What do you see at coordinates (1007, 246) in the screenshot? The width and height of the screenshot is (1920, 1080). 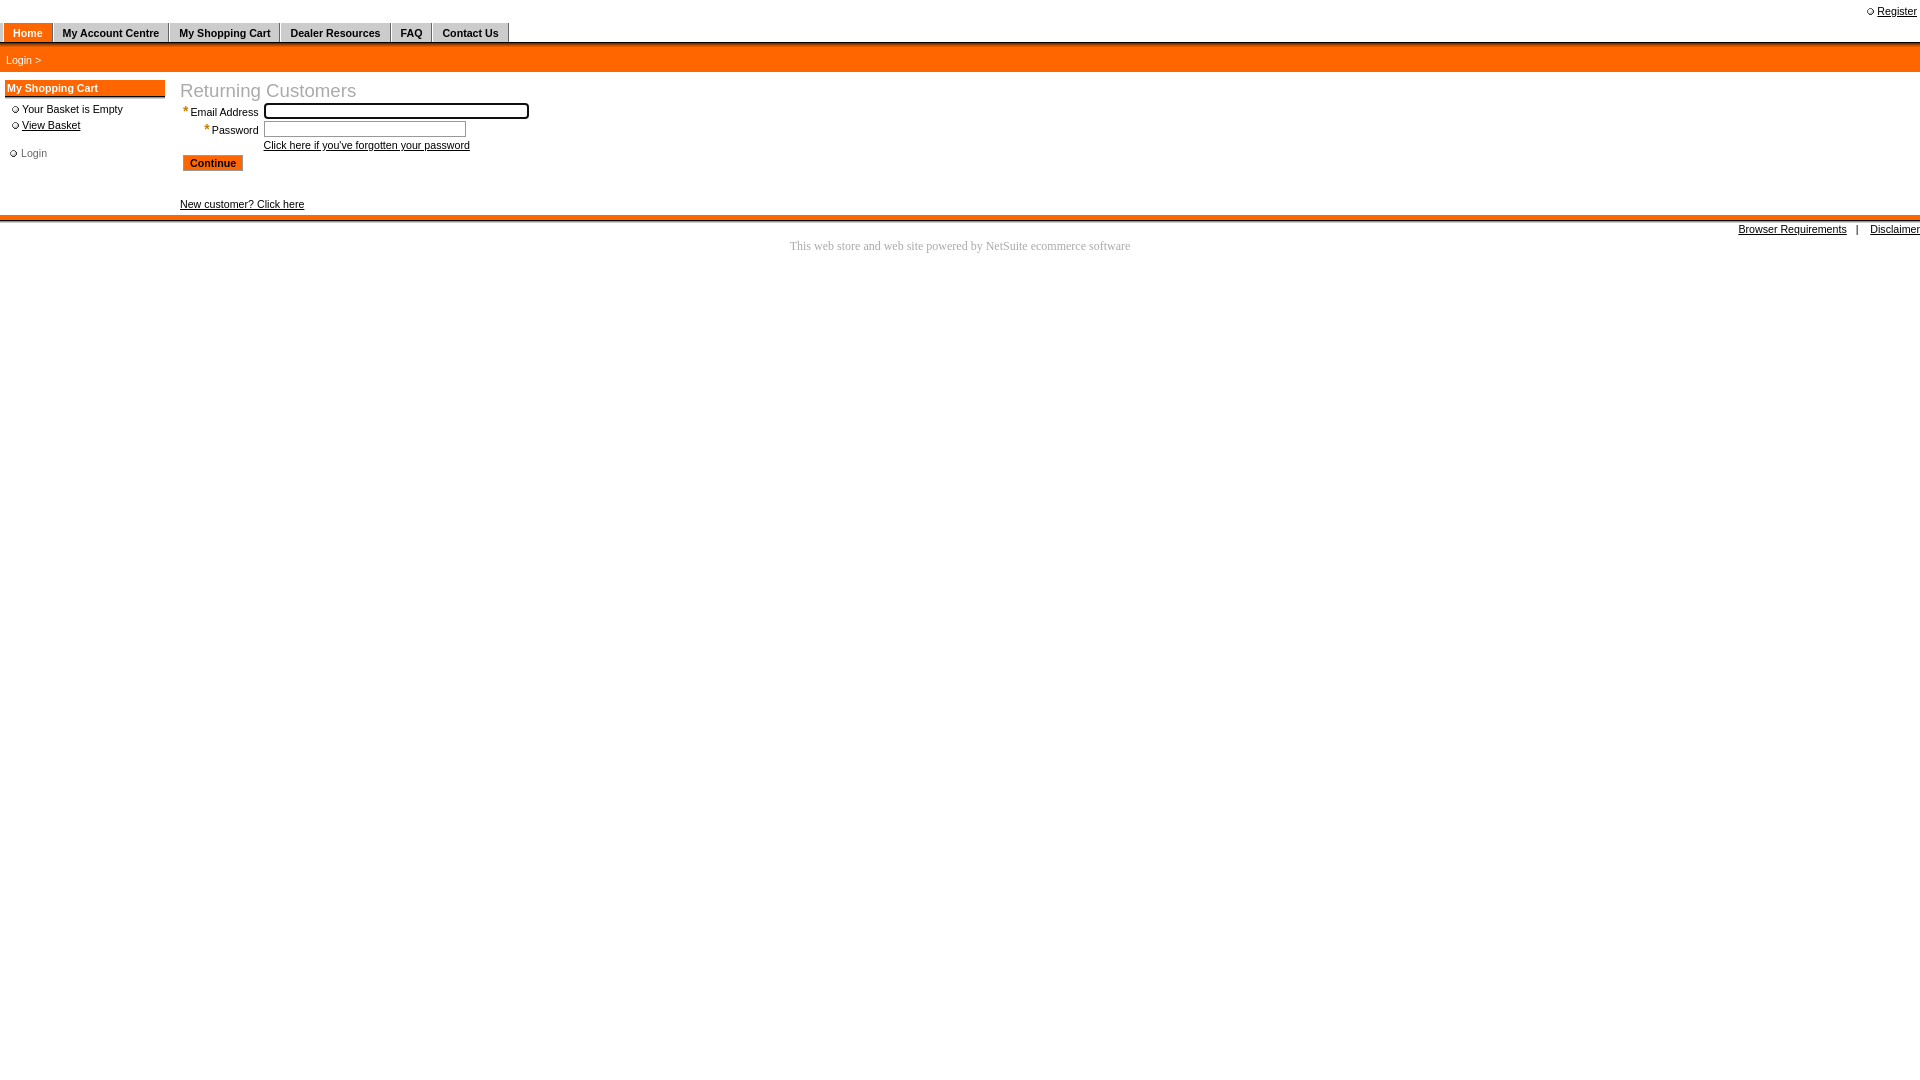 I see `NetSuite` at bounding box center [1007, 246].